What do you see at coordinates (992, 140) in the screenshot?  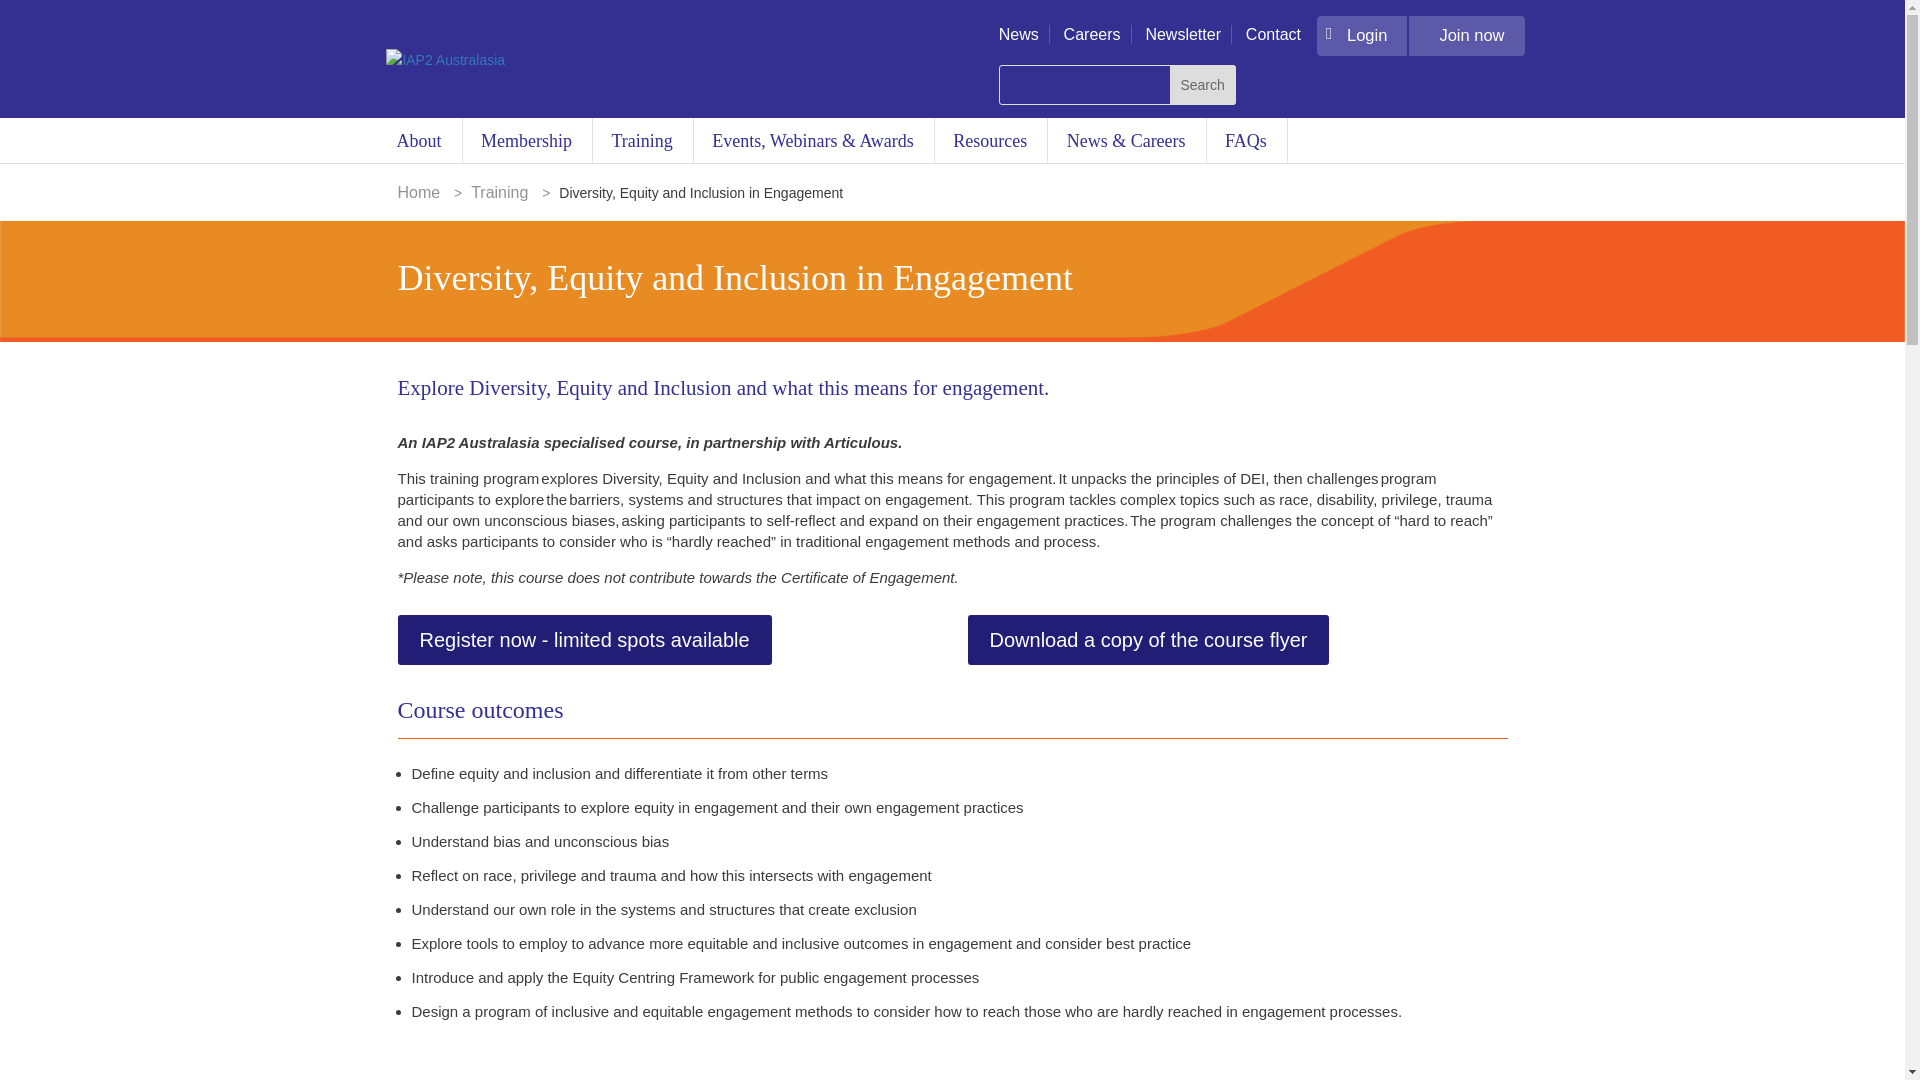 I see `Resources` at bounding box center [992, 140].